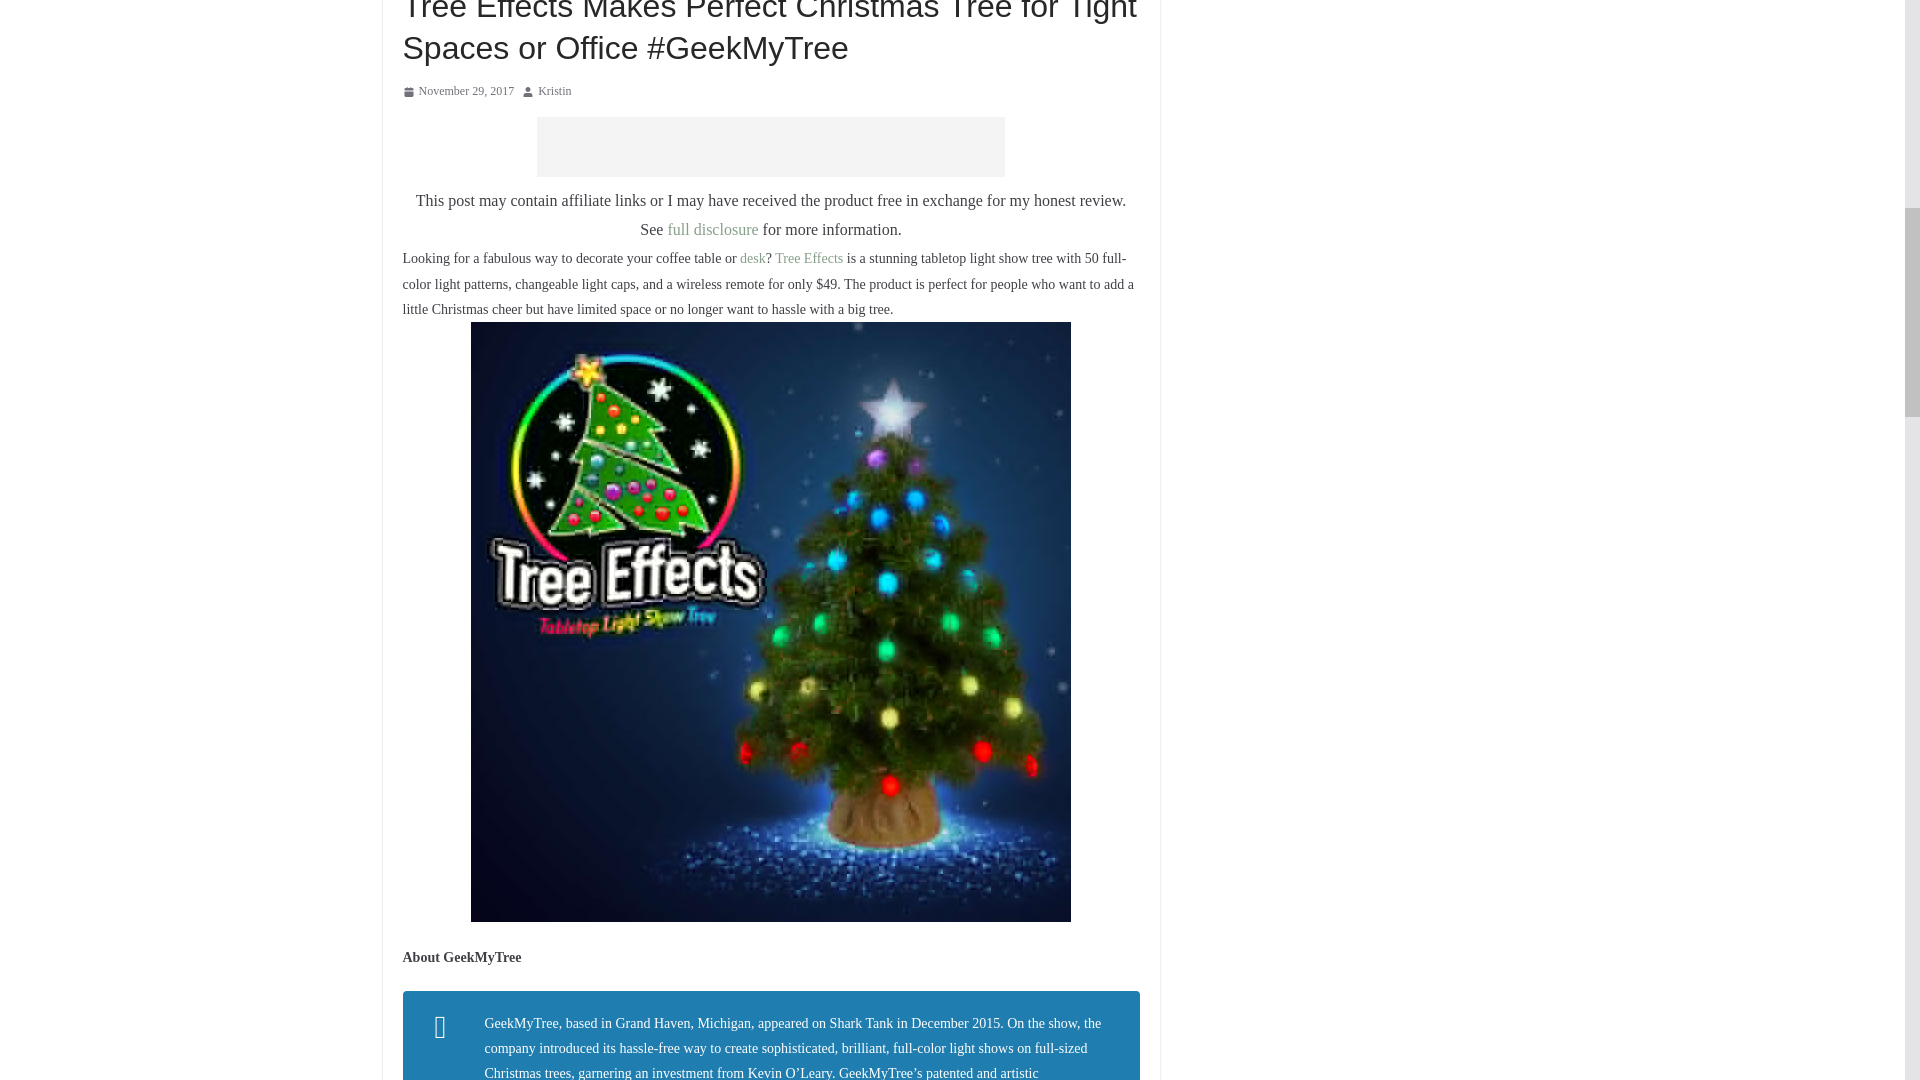 Image resolution: width=1920 pixels, height=1080 pixels. What do you see at coordinates (554, 92) in the screenshot?
I see `Kristin` at bounding box center [554, 92].